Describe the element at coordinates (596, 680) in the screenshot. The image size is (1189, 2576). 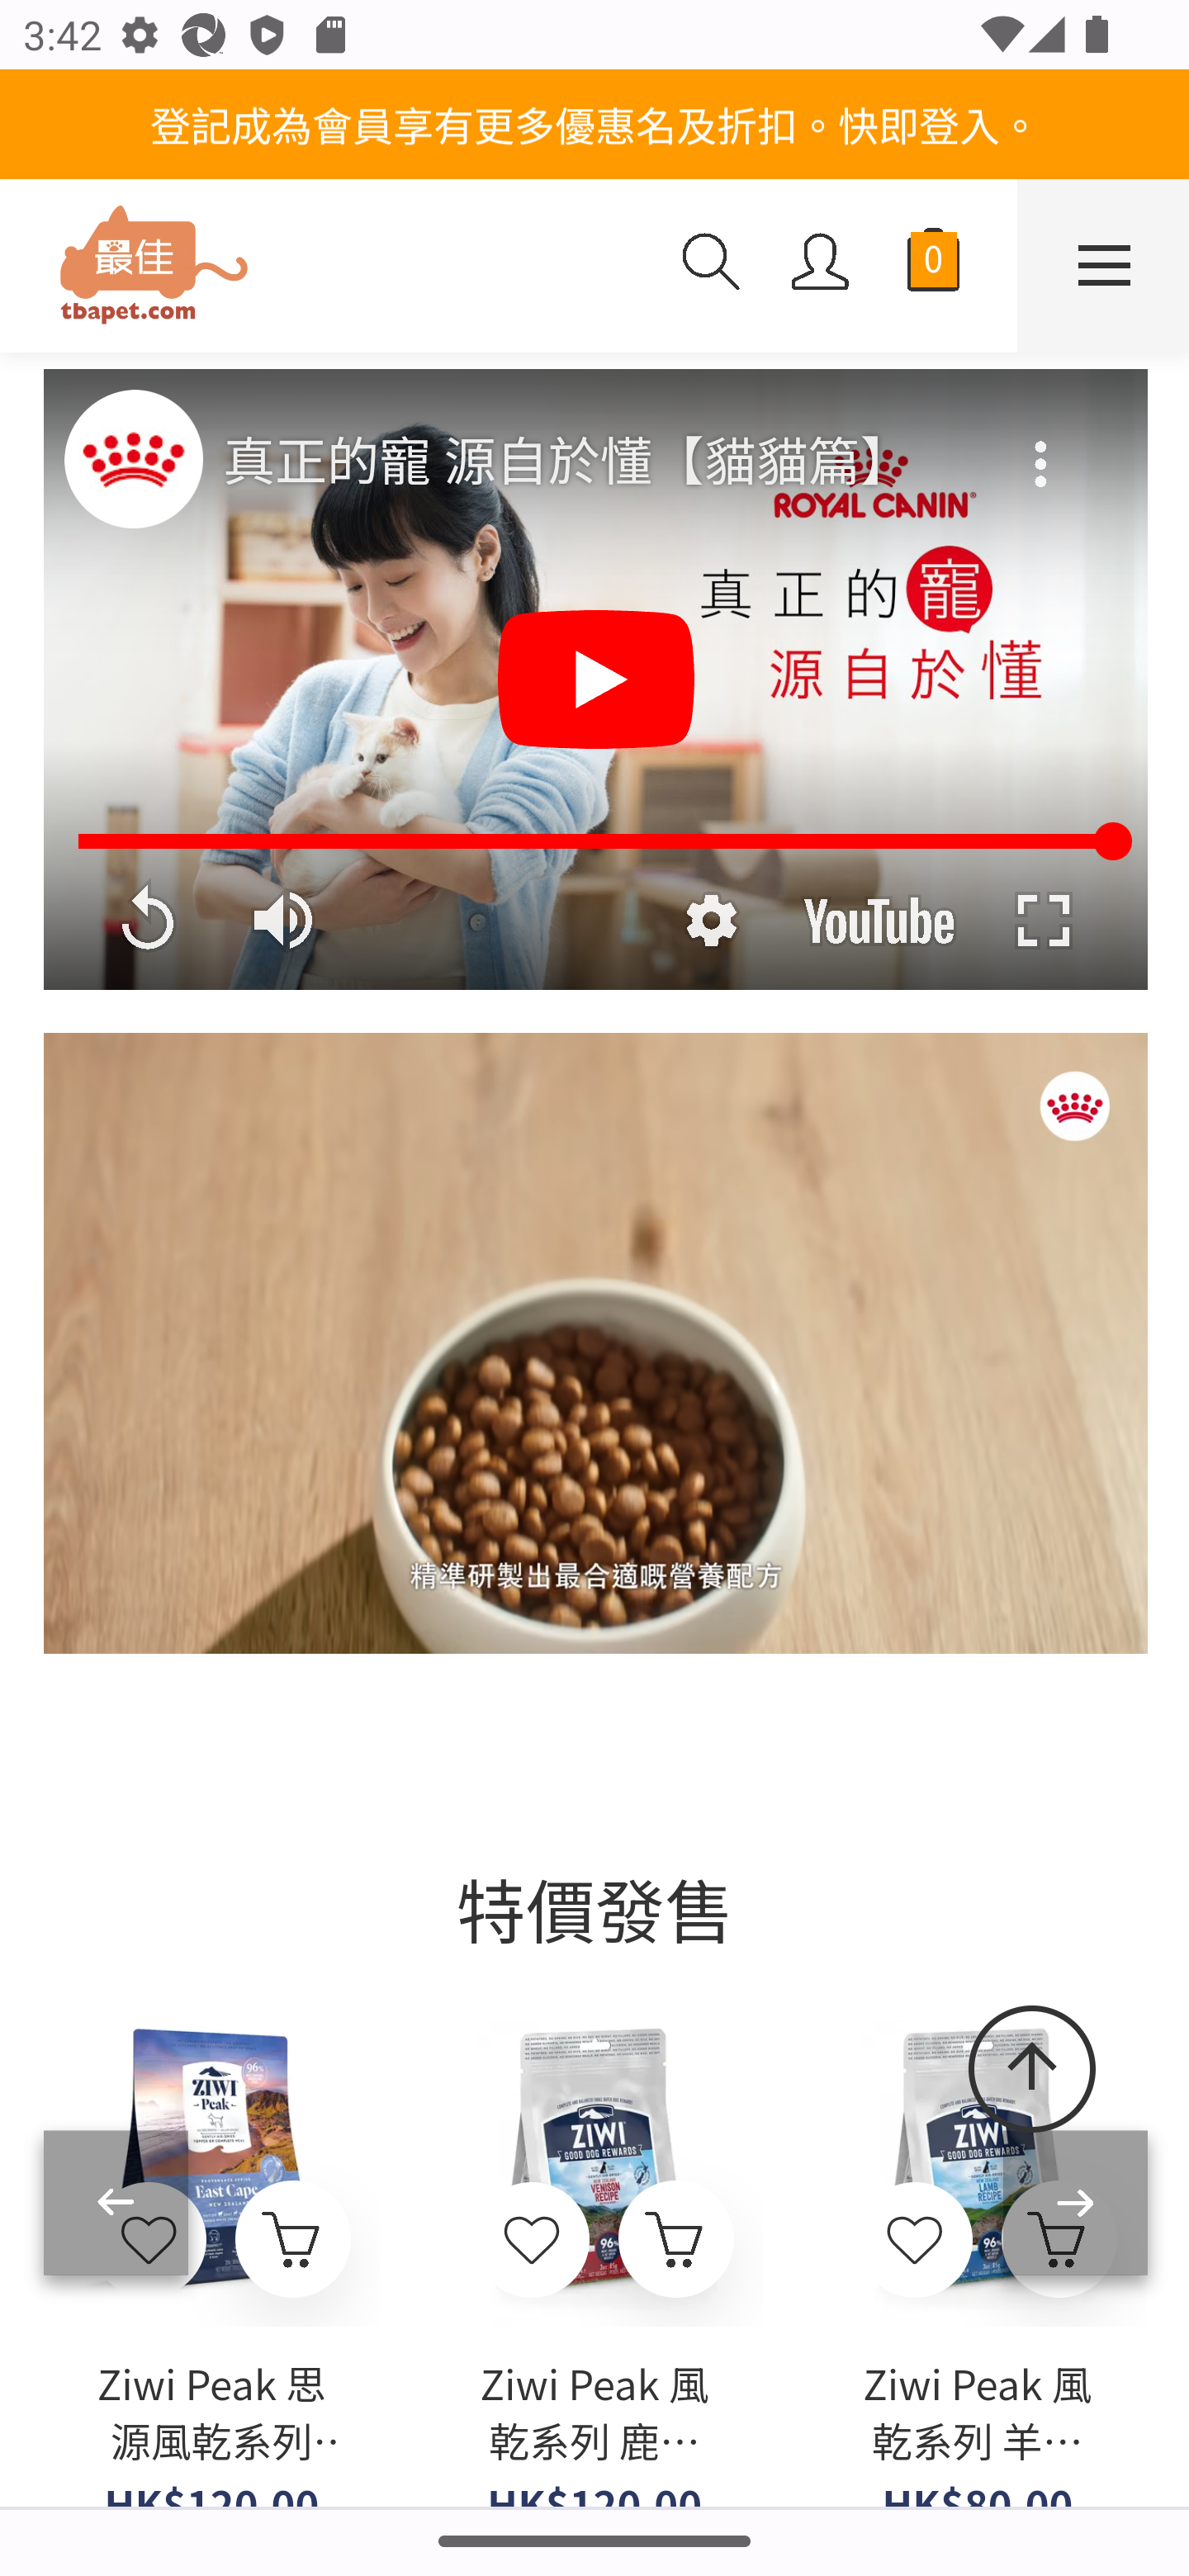
I see `Play` at that location.